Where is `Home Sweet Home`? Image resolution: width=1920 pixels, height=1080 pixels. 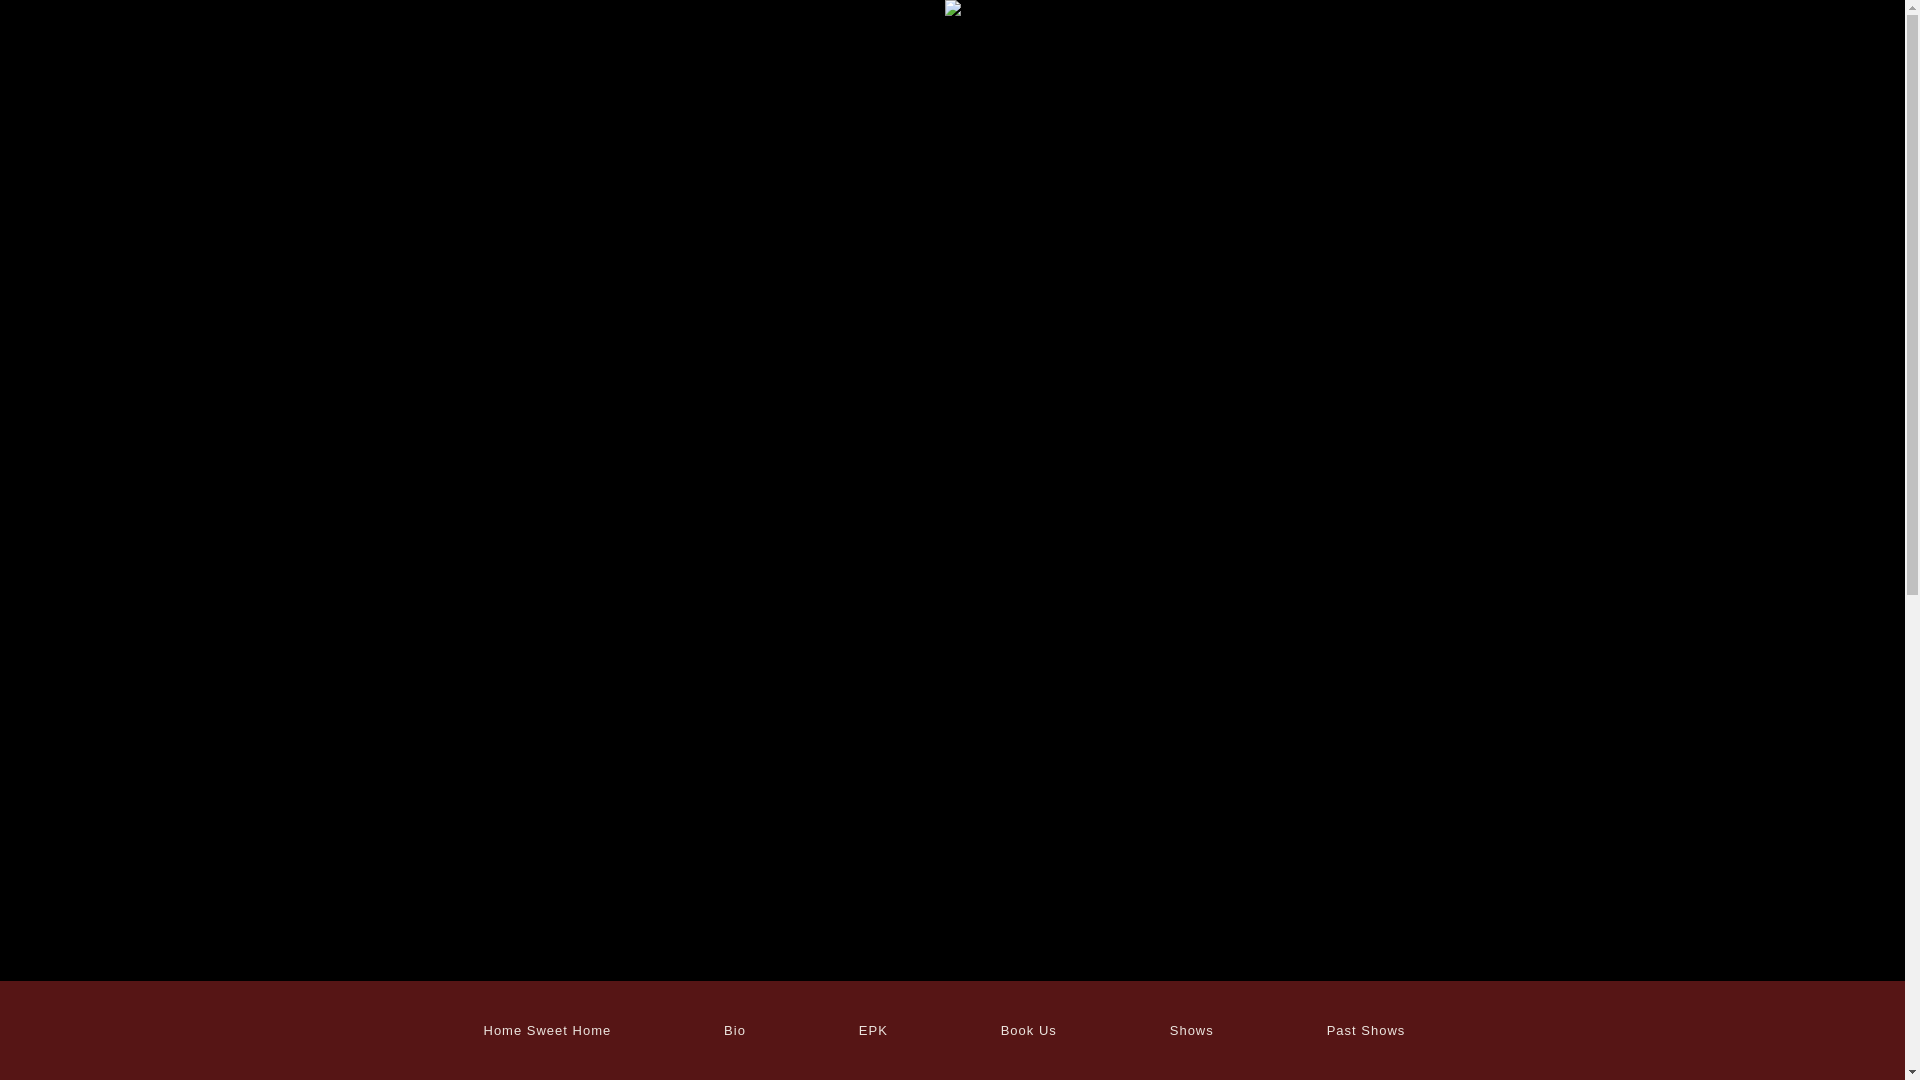 Home Sweet Home is located at coordinates (547, 1030).